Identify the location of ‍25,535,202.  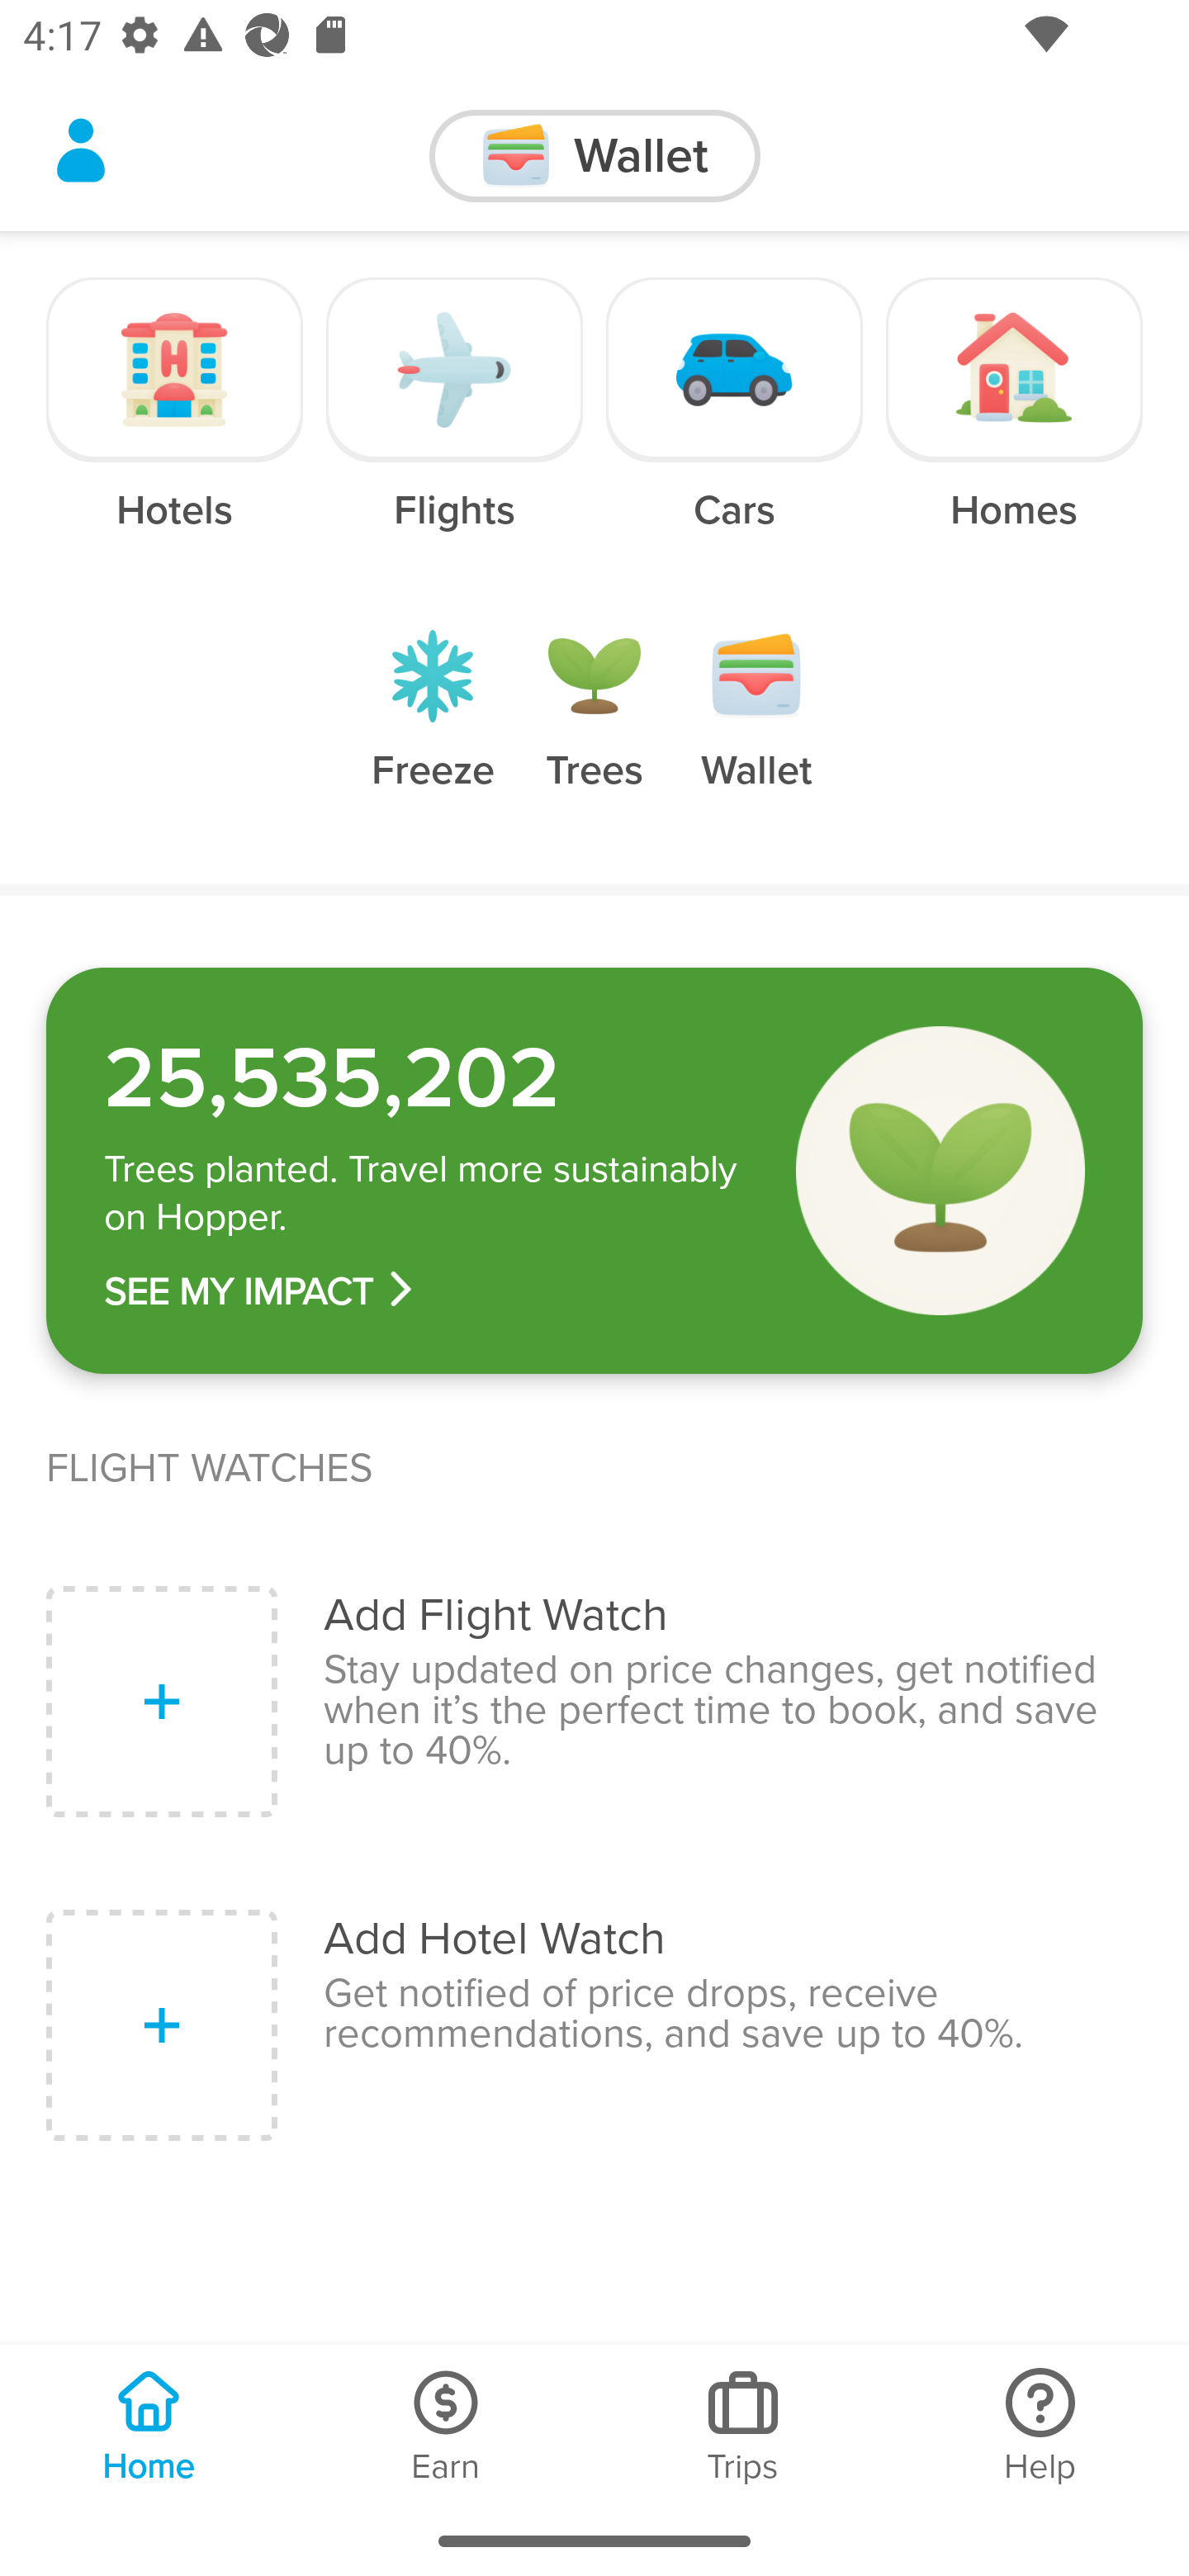
(427, 1078).